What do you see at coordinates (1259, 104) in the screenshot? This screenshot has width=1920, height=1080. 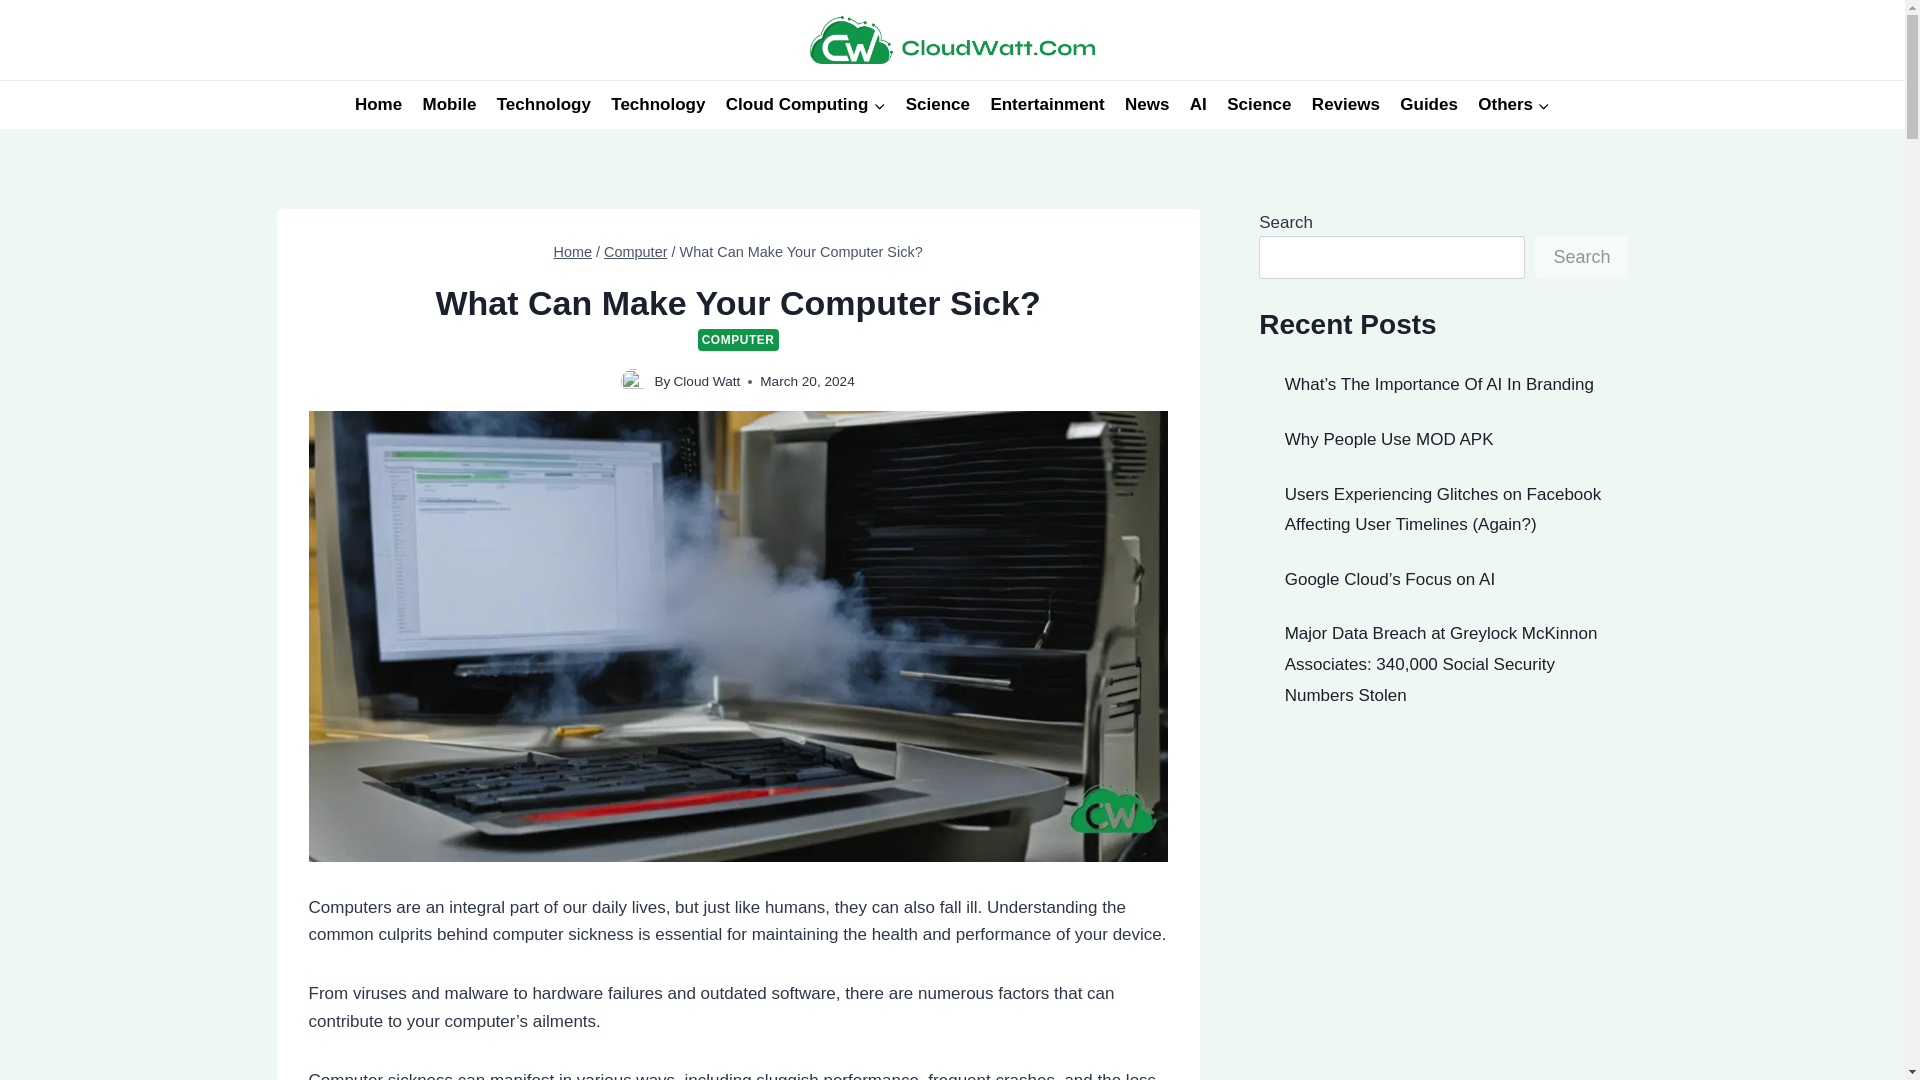 I see `Science` at bounding box center [1259, 104].